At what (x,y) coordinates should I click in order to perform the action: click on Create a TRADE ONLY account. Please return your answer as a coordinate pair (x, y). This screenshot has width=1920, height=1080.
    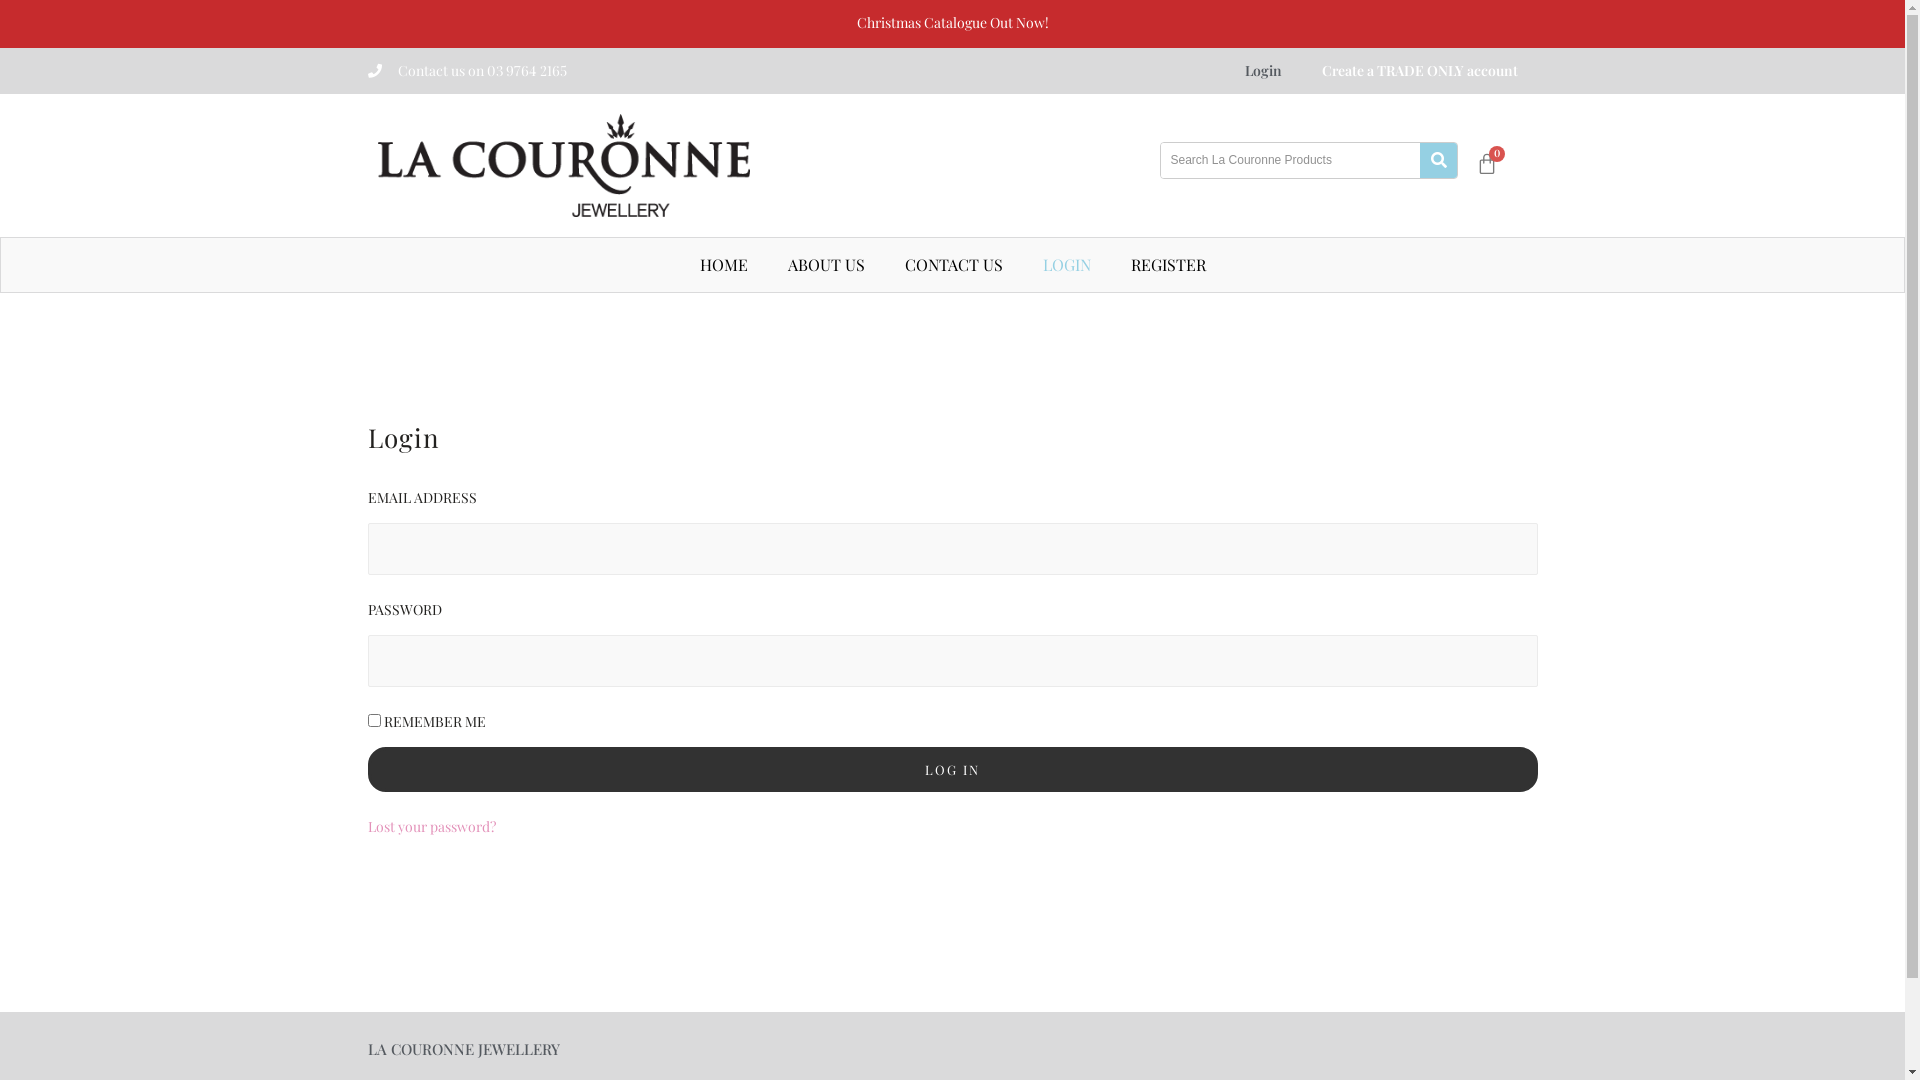
    Looking at the image, I should click on (1420, 71).